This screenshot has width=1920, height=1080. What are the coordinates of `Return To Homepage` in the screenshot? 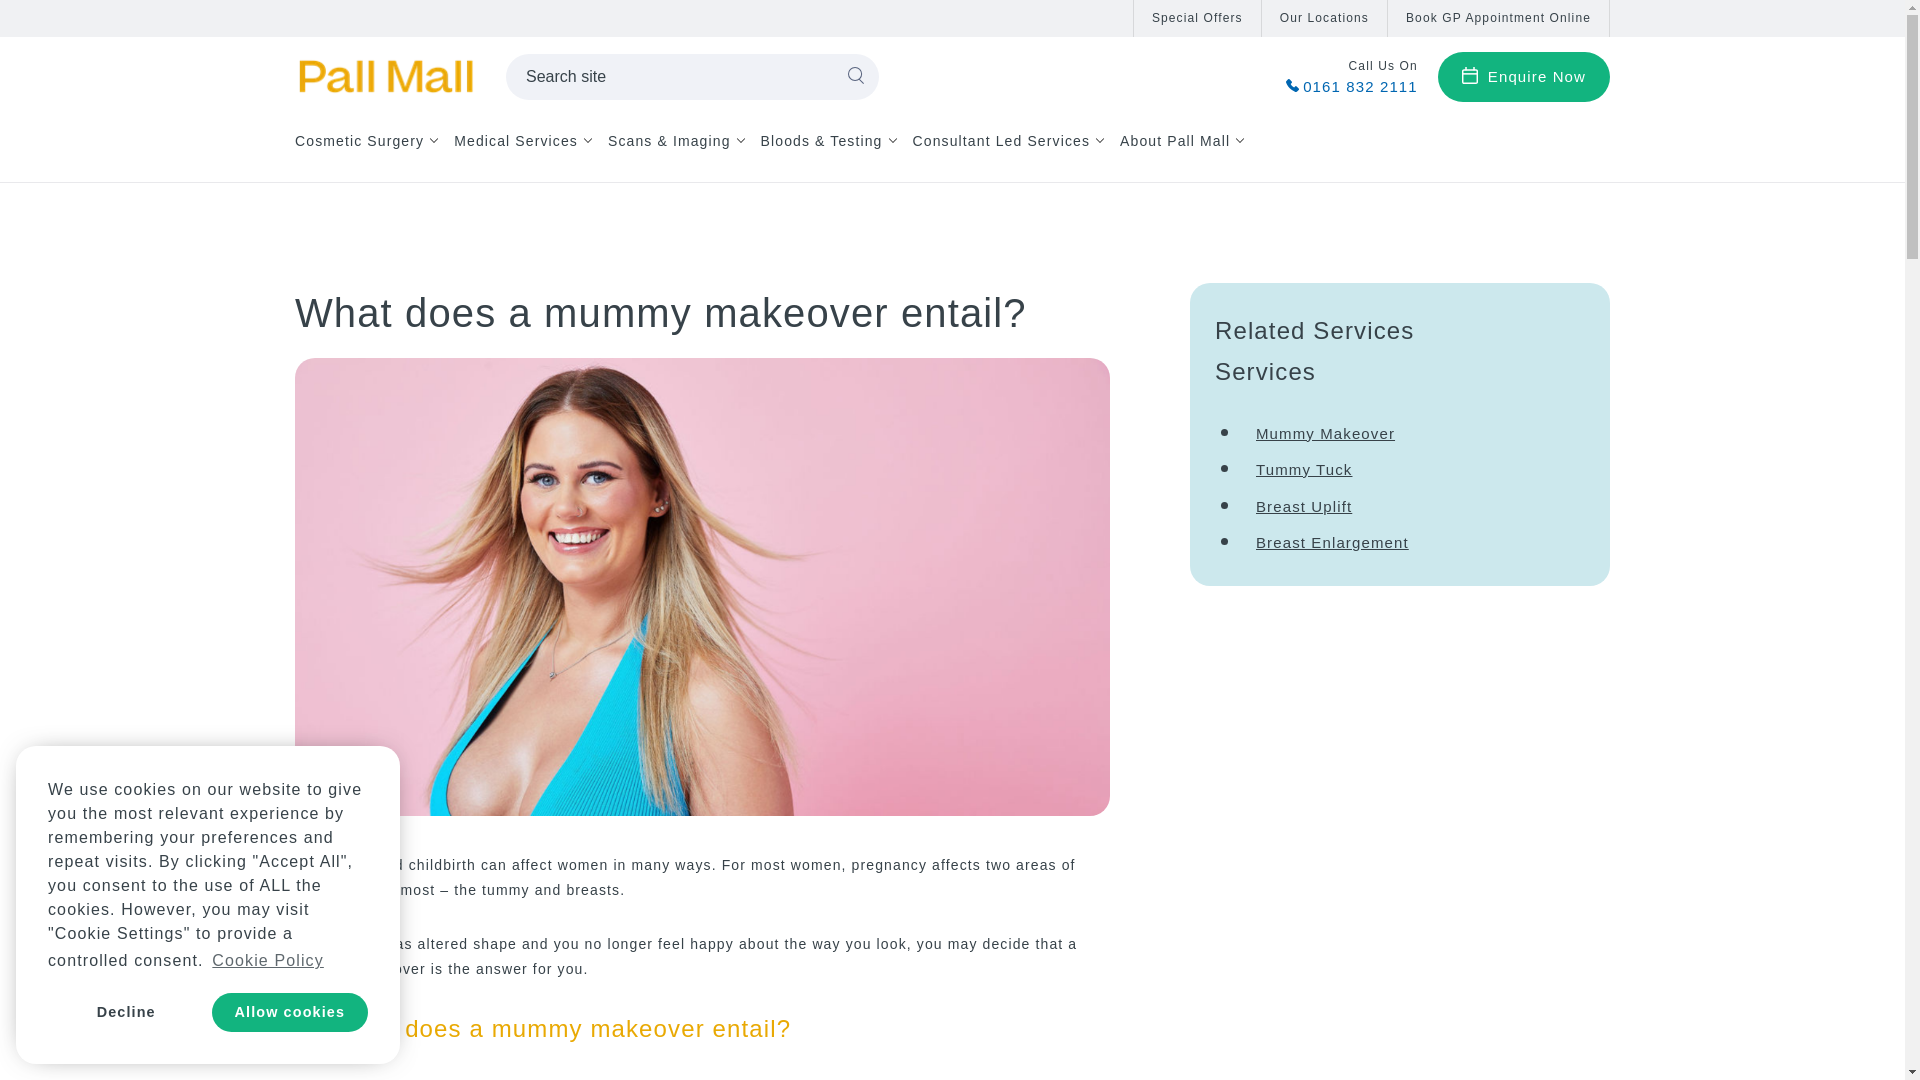 It's located at (384, 77).